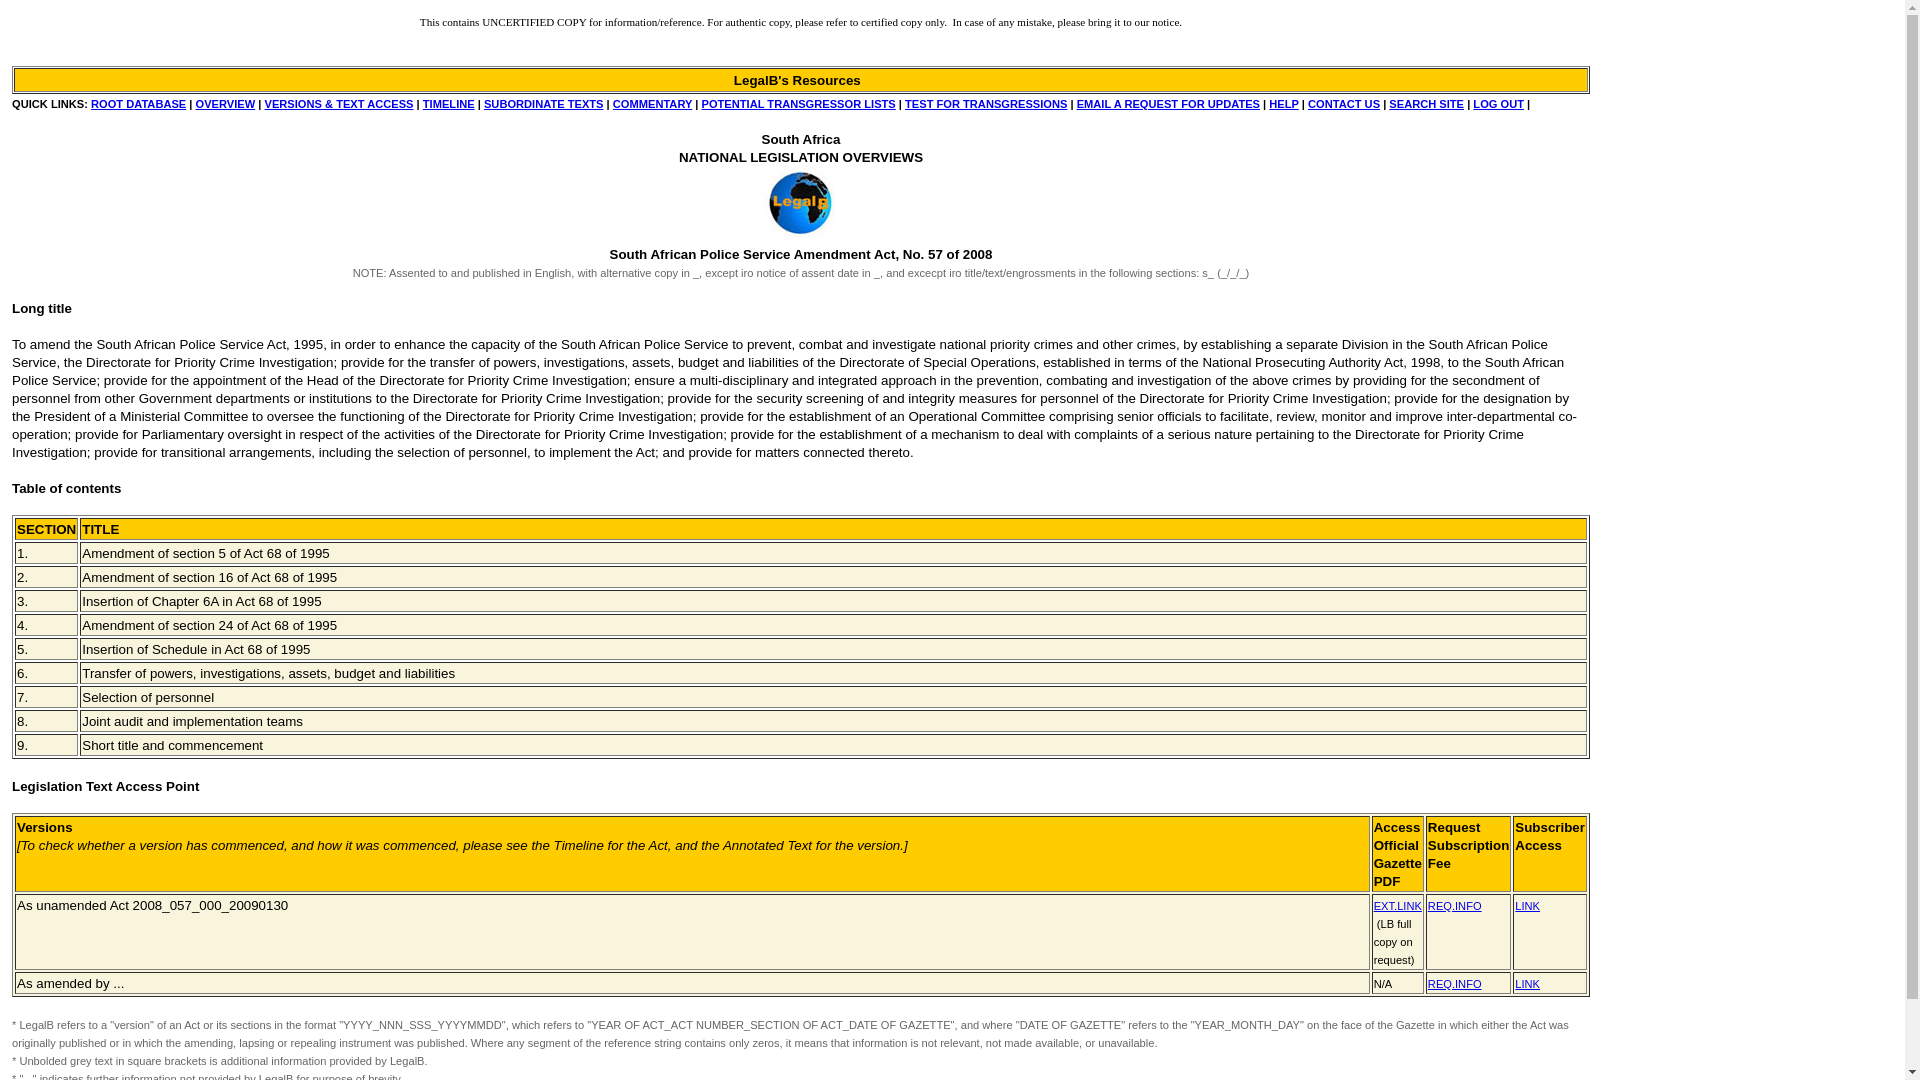 The height and width of the screenshot is (1080, 1920). I want to click on SUBORDINATE TEXTS, so click(544, 104).